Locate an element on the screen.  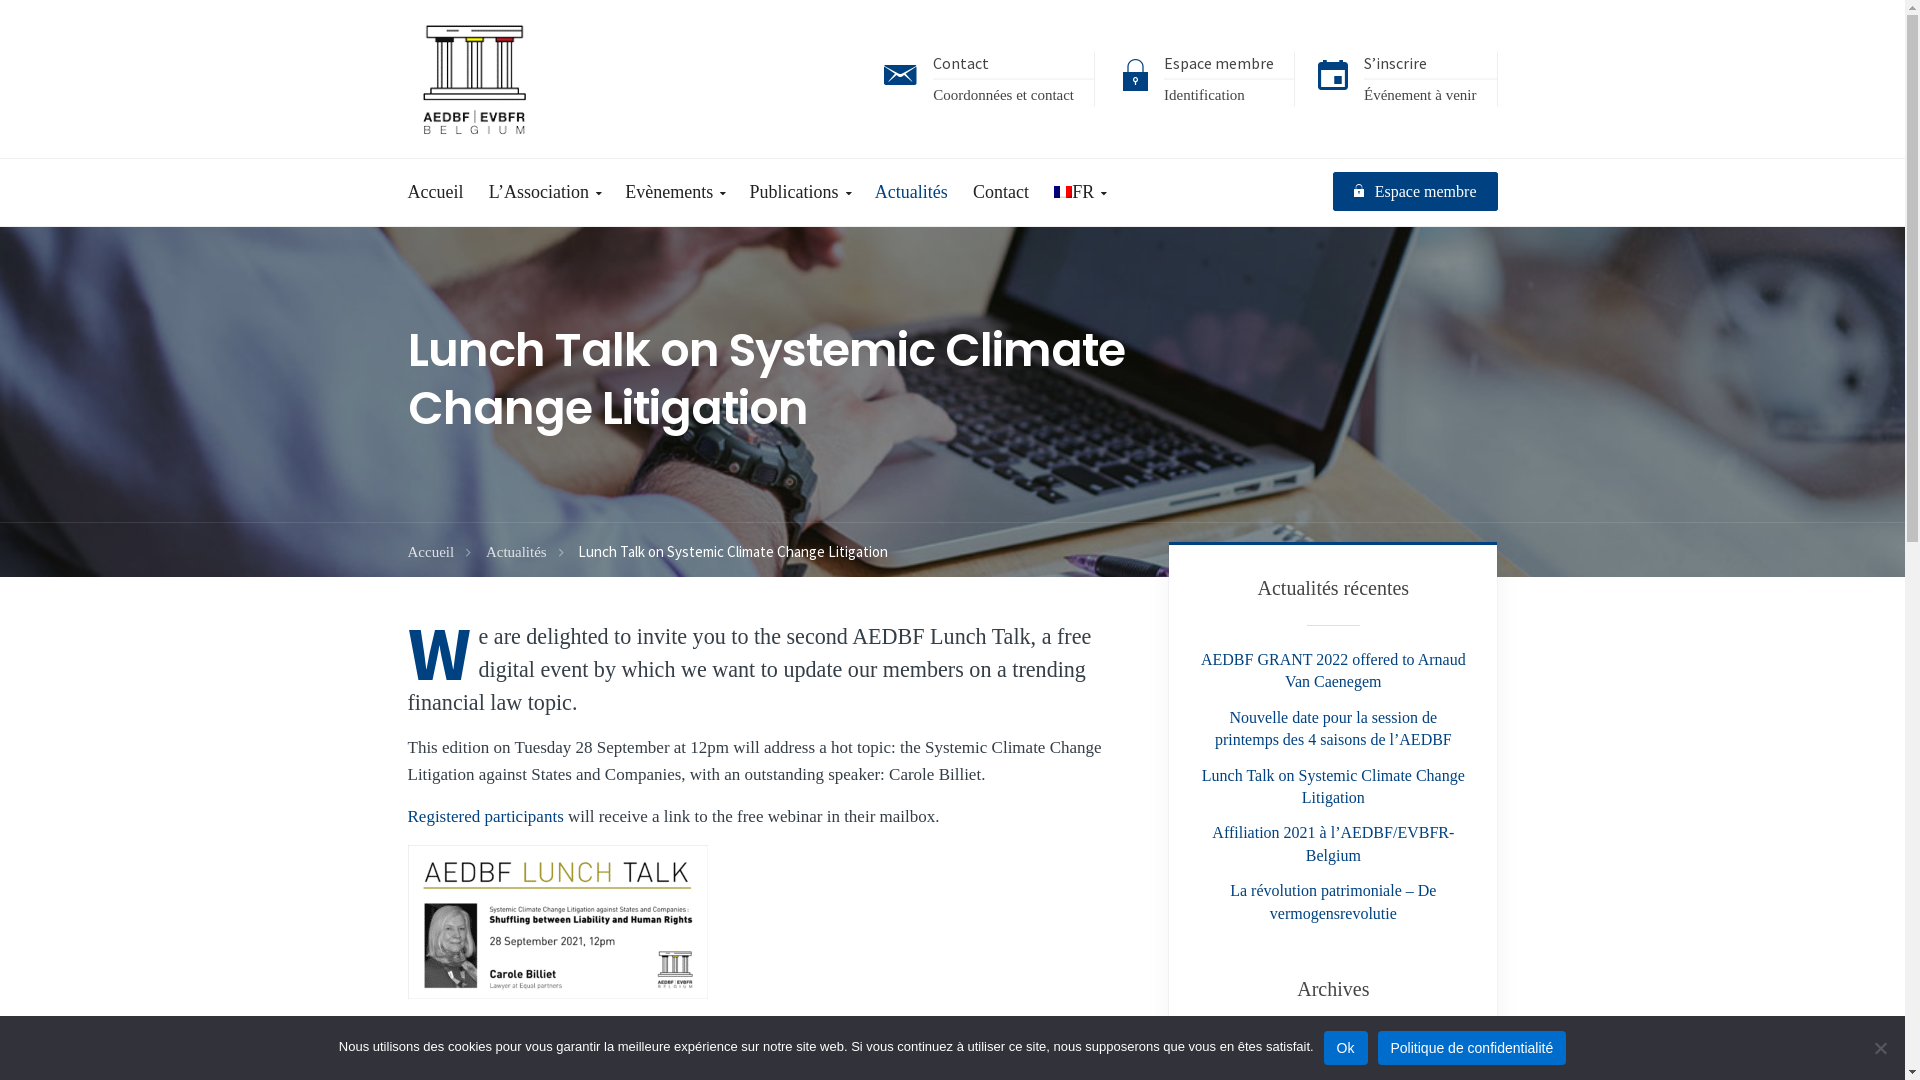
Publications is located at coordinates (800, 192).